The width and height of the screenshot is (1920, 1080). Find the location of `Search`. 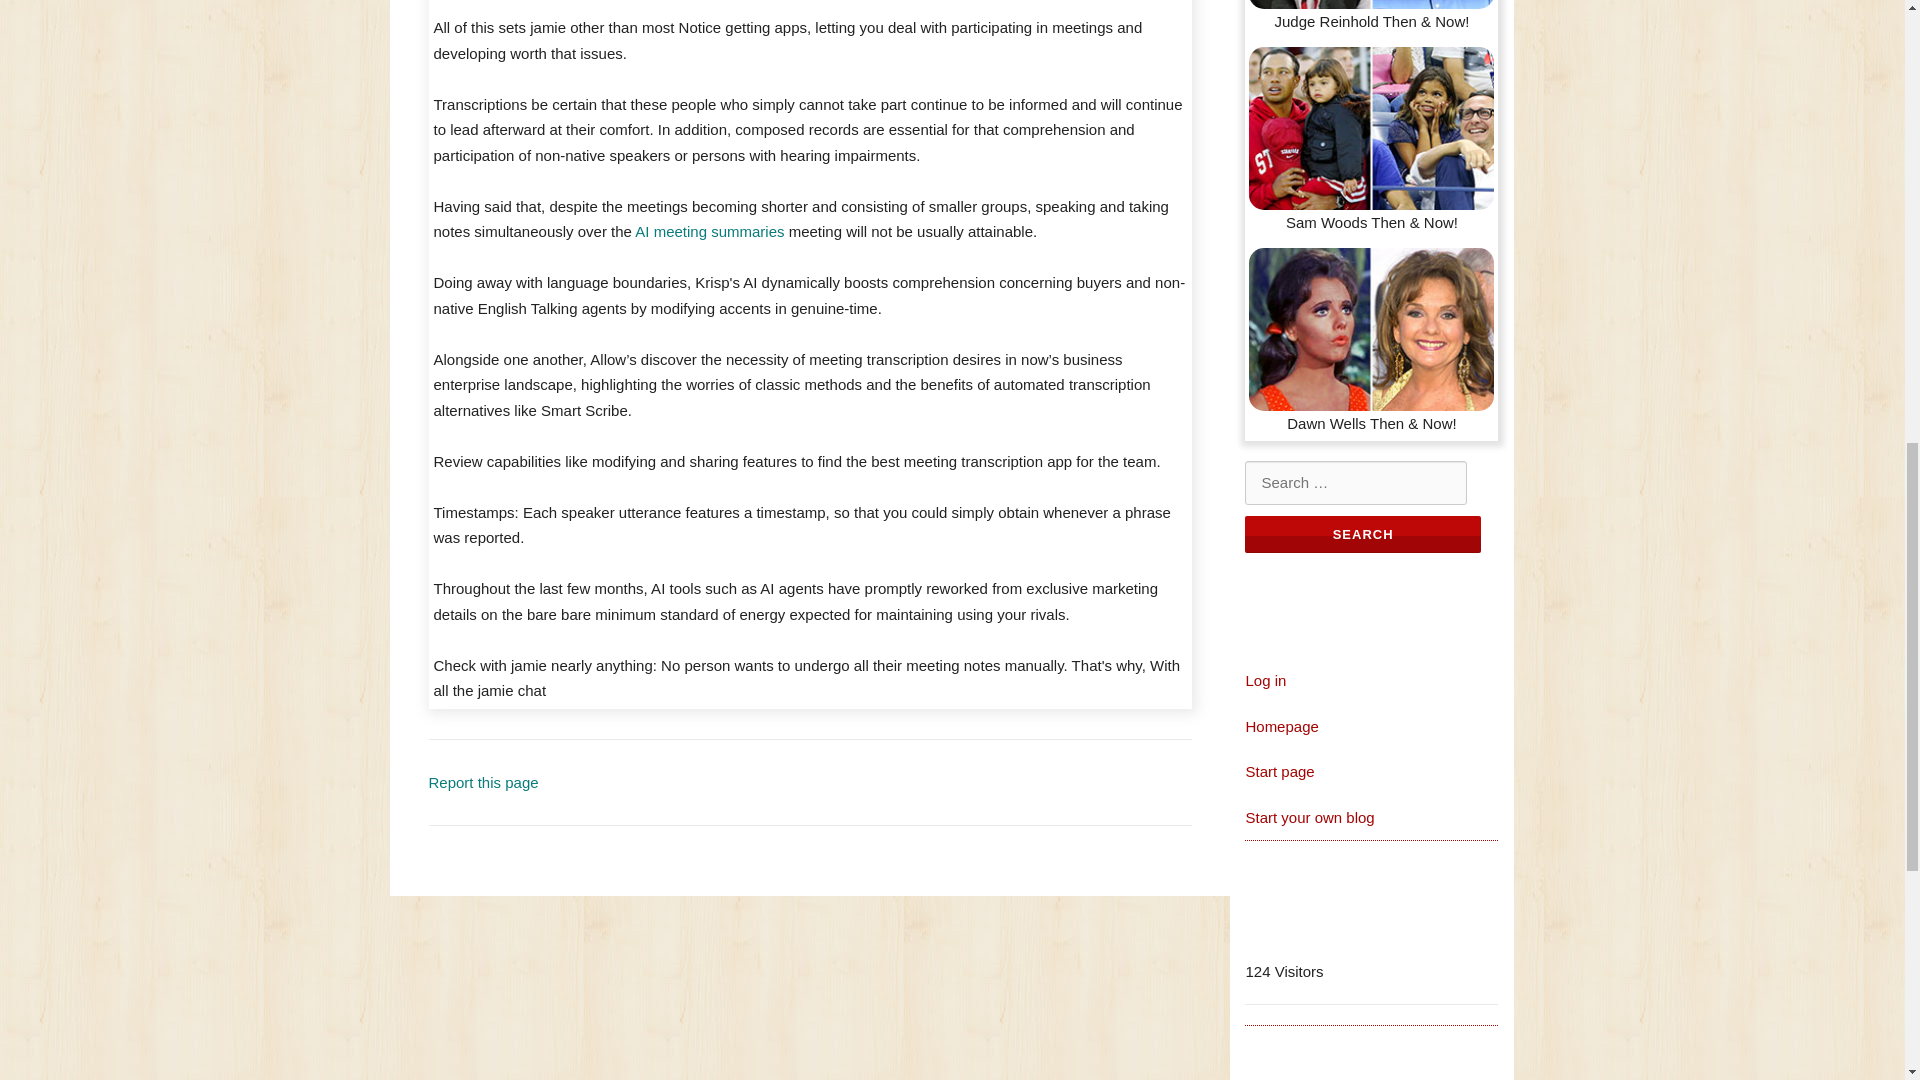

Search is located at coordinates (1362, 534).